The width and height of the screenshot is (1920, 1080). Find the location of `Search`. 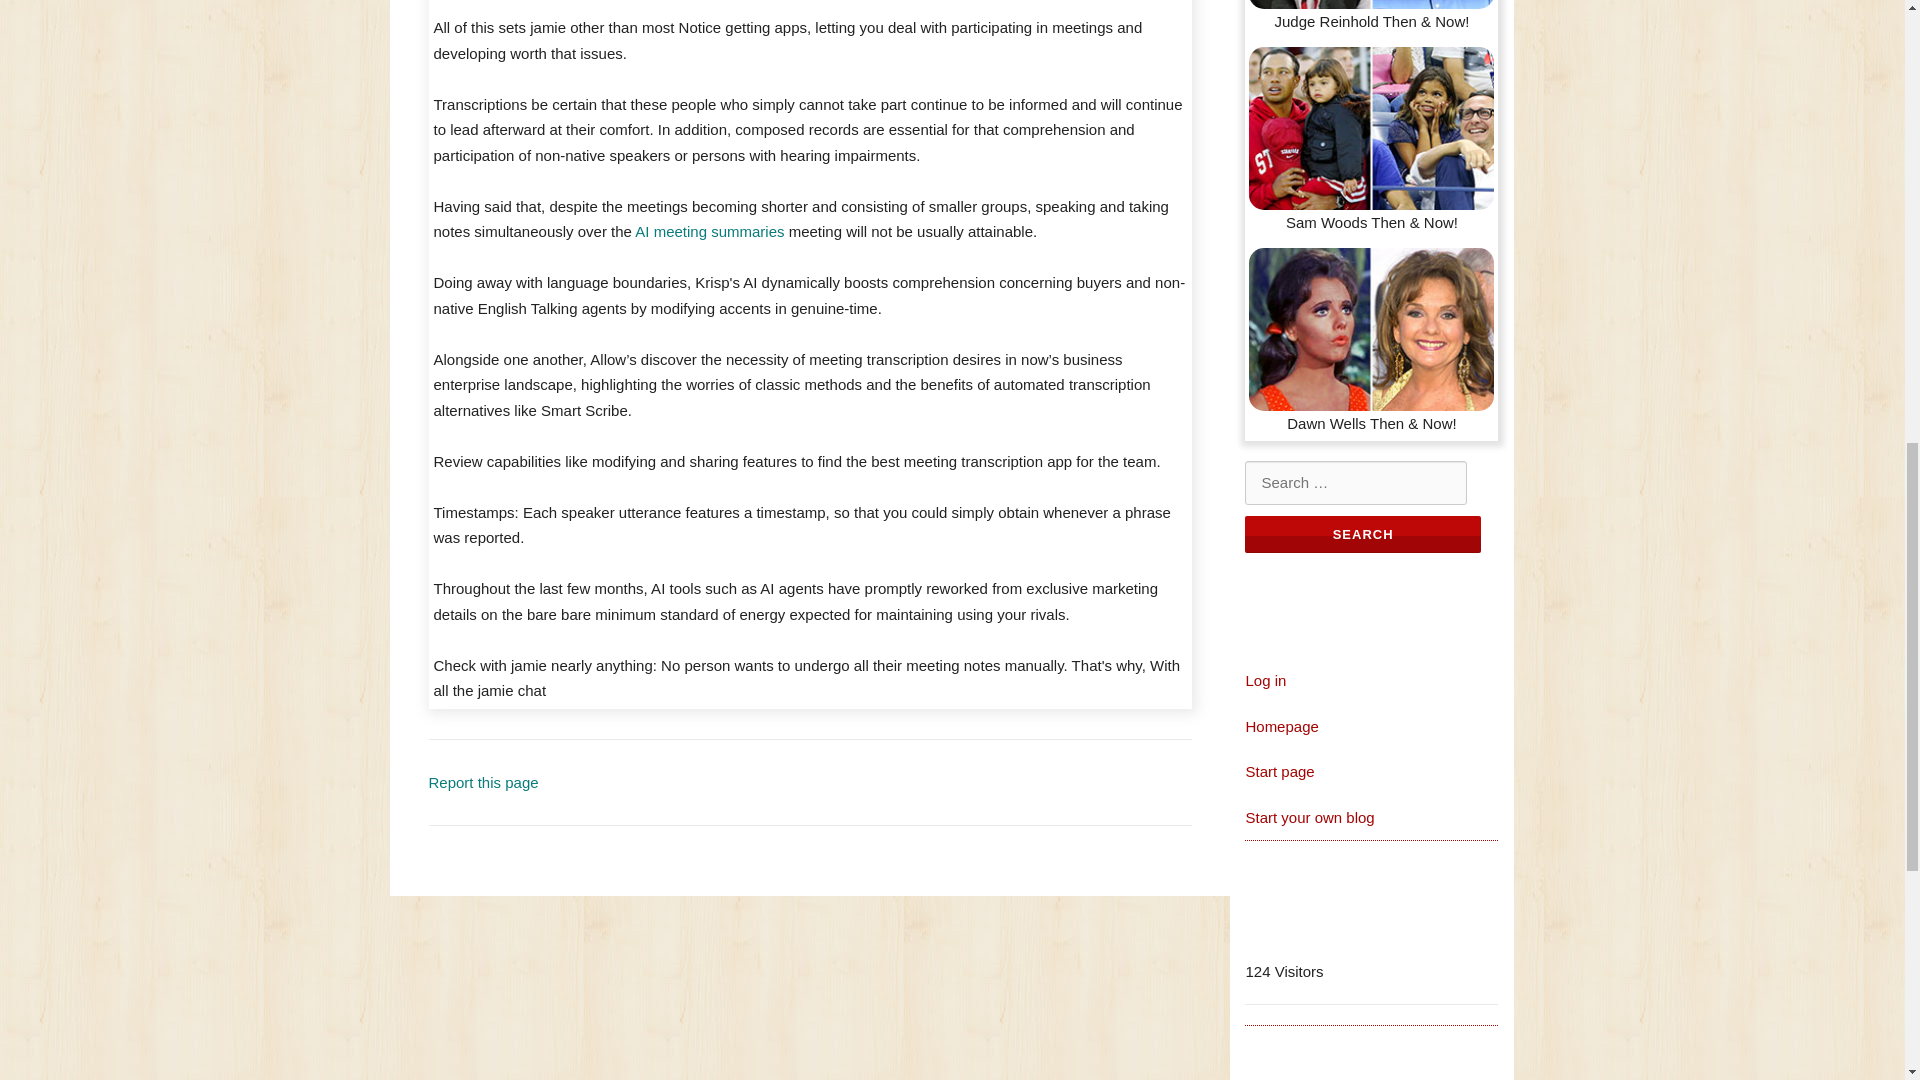

Search is located at coordinates (1362, 534).